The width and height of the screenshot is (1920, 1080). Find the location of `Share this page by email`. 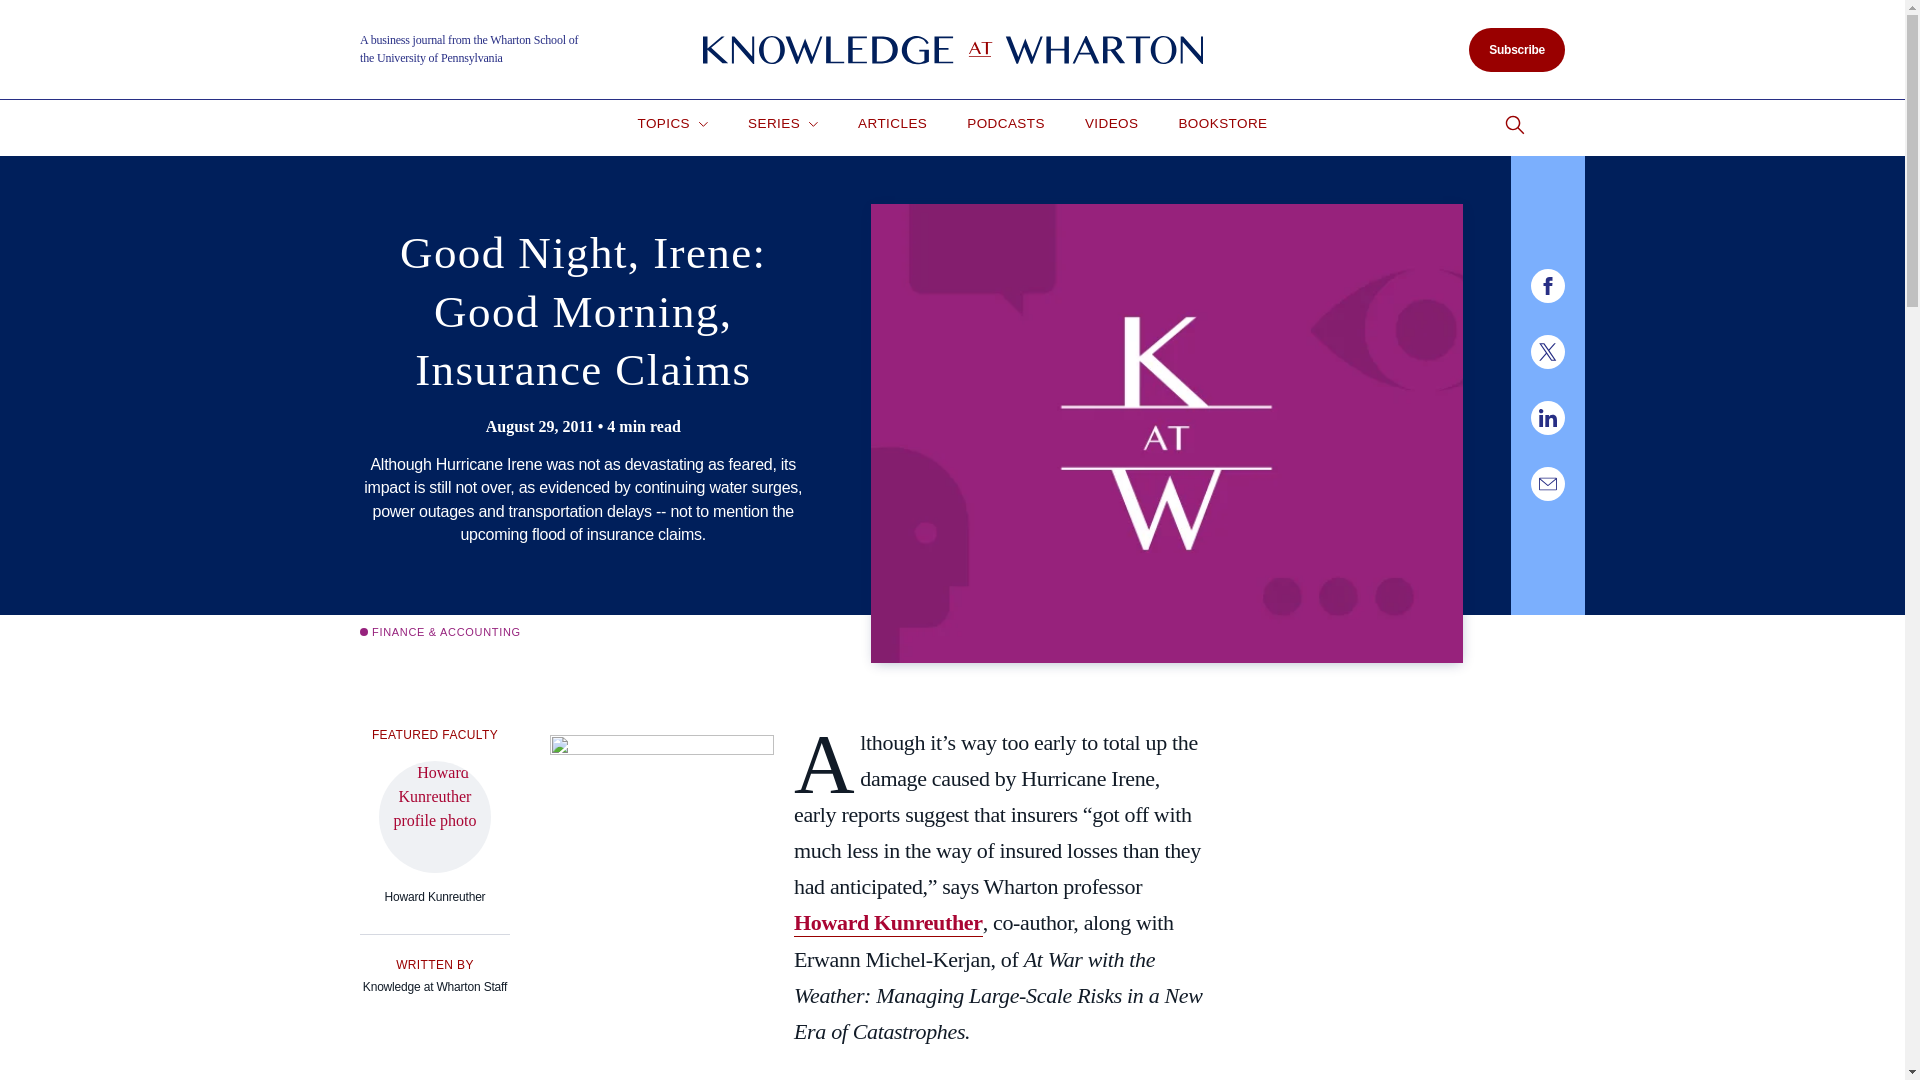

Share this page by email is located at coordinates (1547, 484).